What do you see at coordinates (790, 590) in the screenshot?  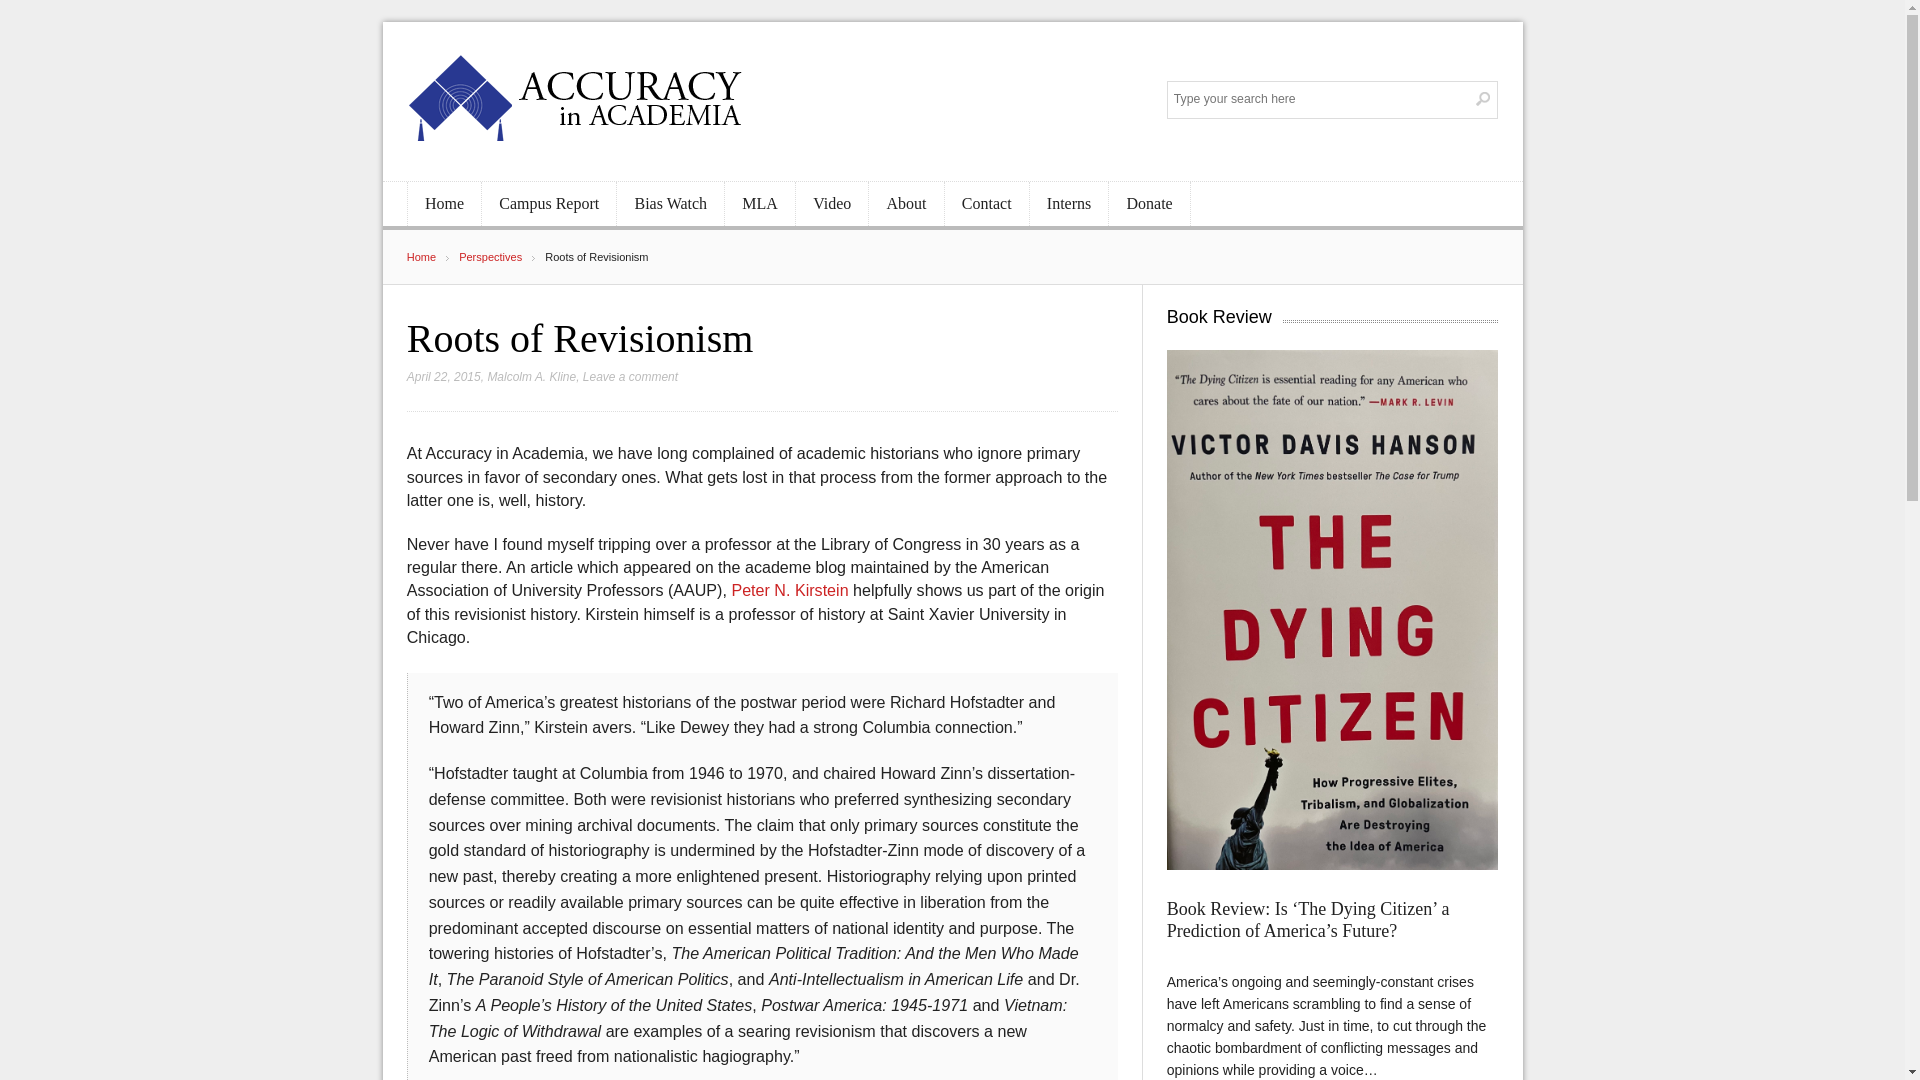 I see `Peter N. Kirstein` at bounding box center [790, 590].